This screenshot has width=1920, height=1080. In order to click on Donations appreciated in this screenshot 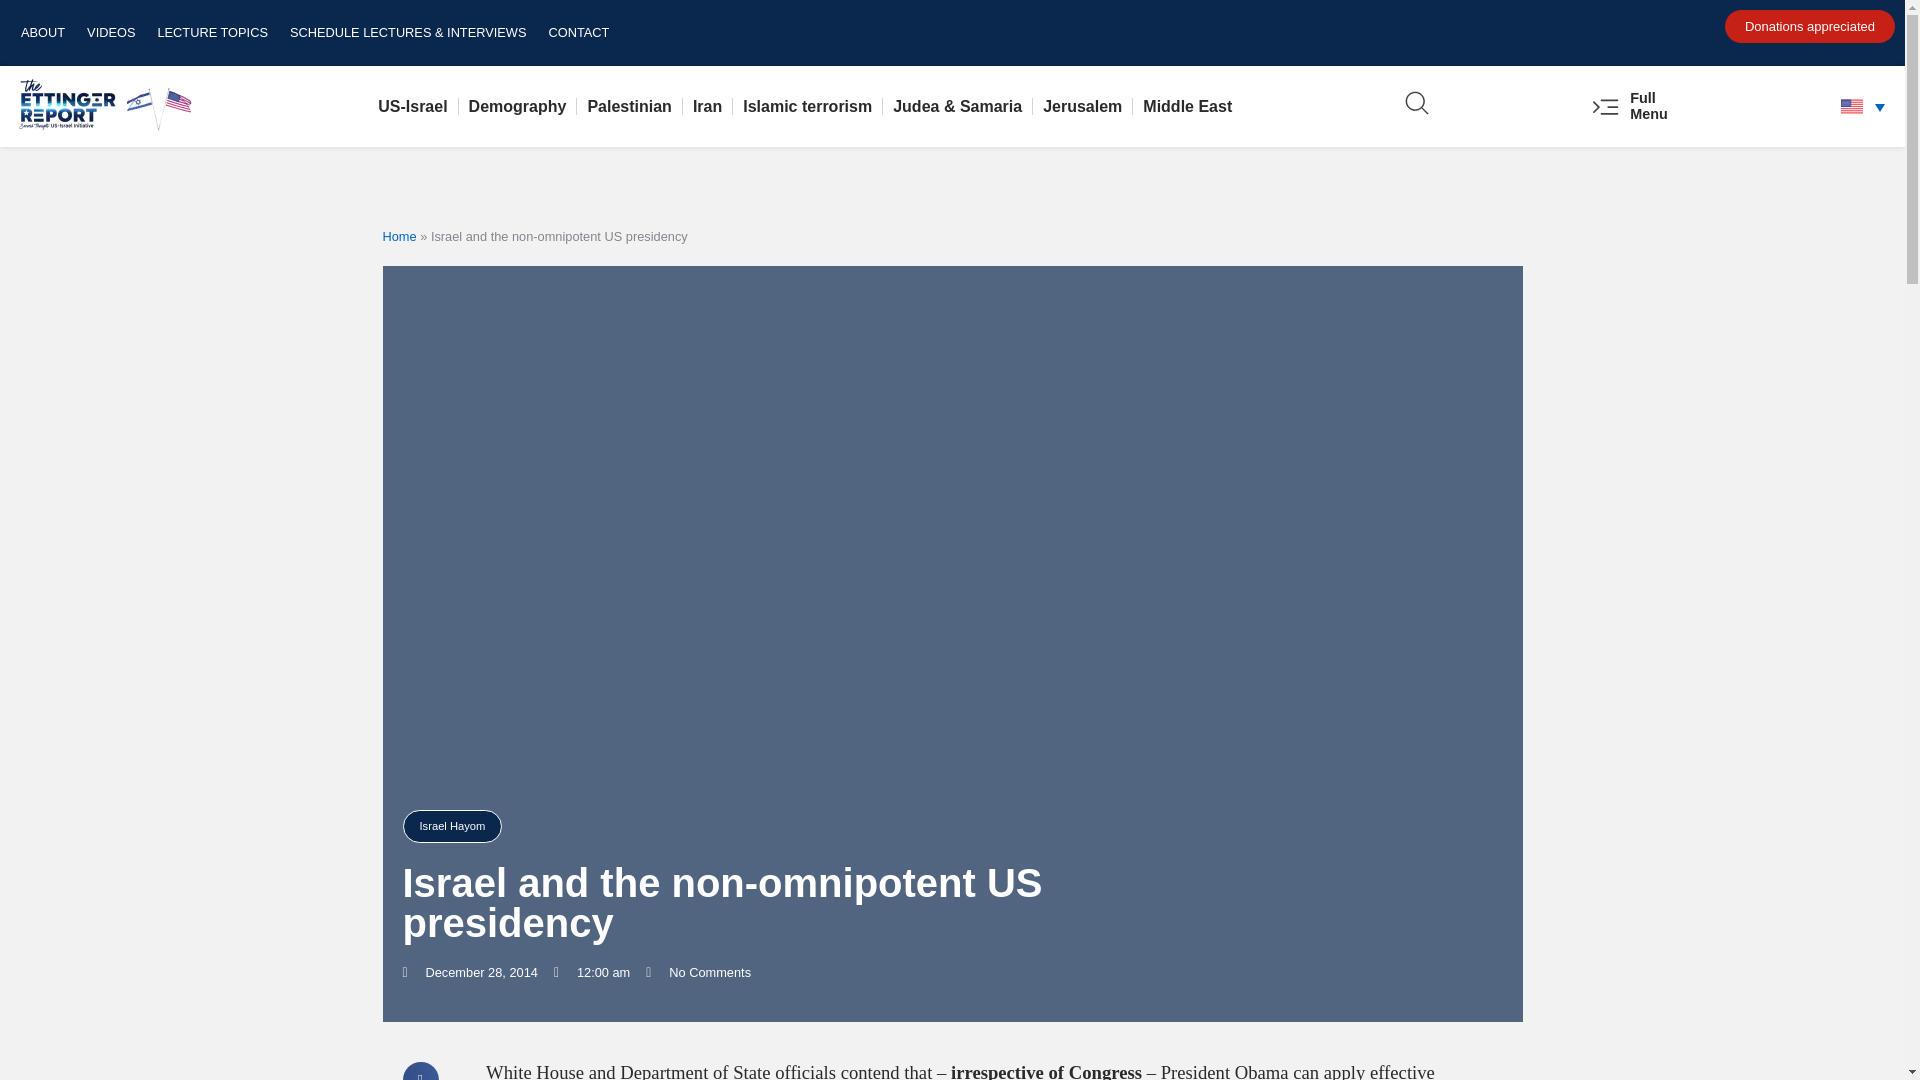, I will do `click(1810, 26)`.